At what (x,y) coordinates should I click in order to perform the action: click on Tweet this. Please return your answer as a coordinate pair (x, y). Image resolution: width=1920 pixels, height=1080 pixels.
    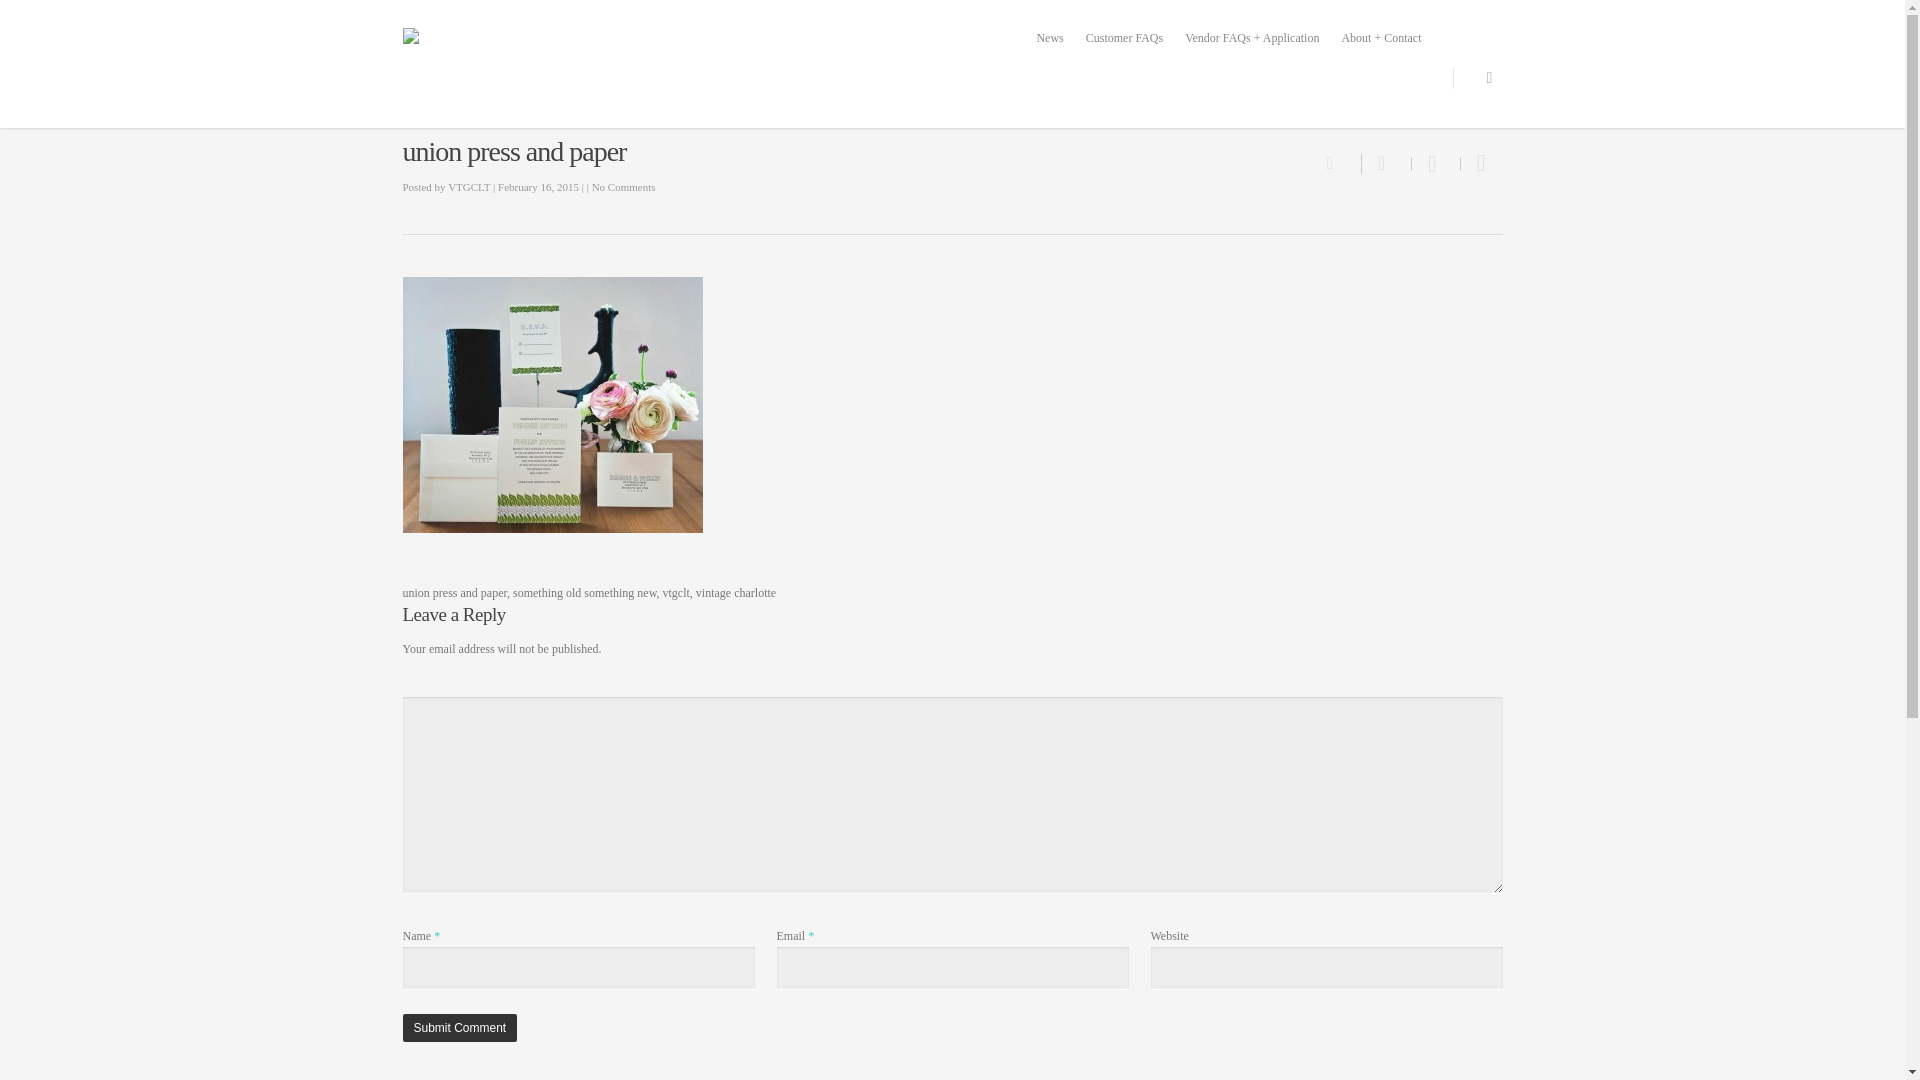
    Looking at the image, I should click on (1436, 163).